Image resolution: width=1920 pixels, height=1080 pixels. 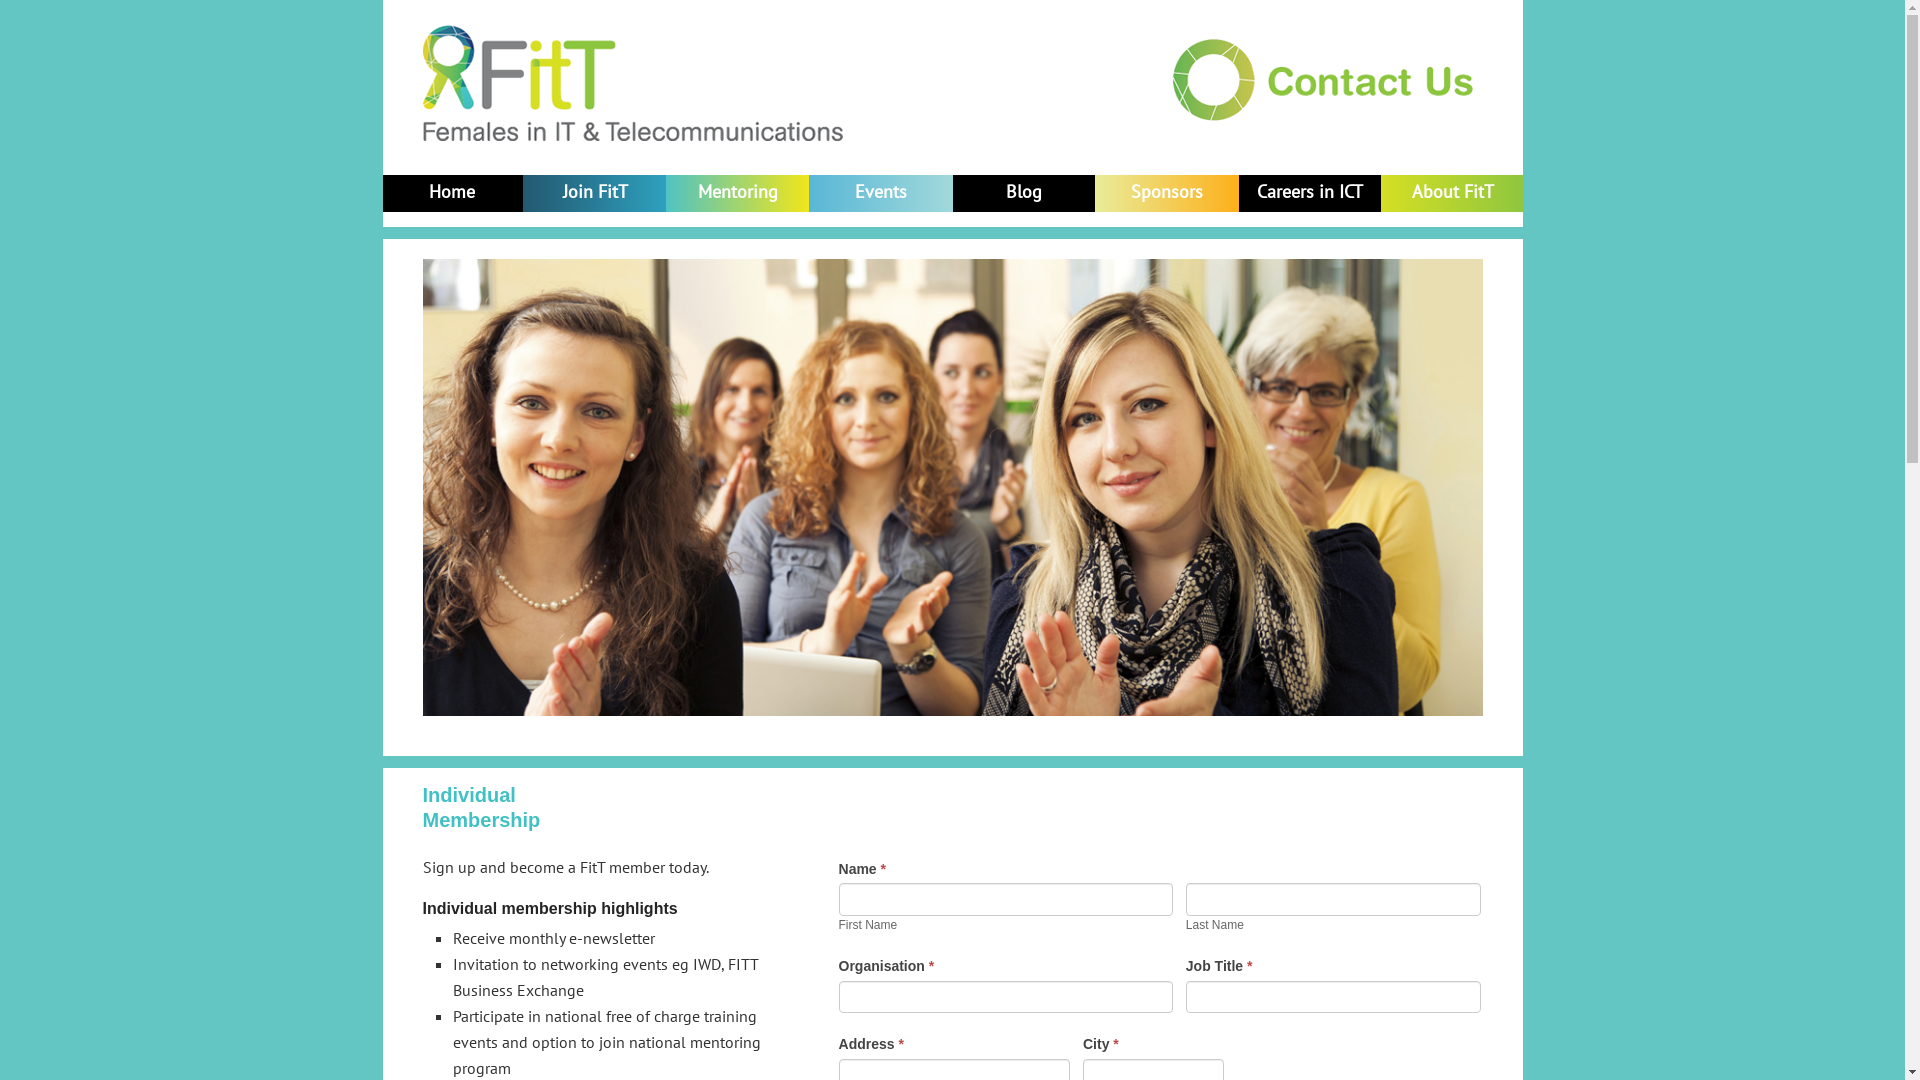 What do you see at coordinates (1310, 192) in the screenshot?
I see `Careers in ICT` at bounding box center [1310, 192].